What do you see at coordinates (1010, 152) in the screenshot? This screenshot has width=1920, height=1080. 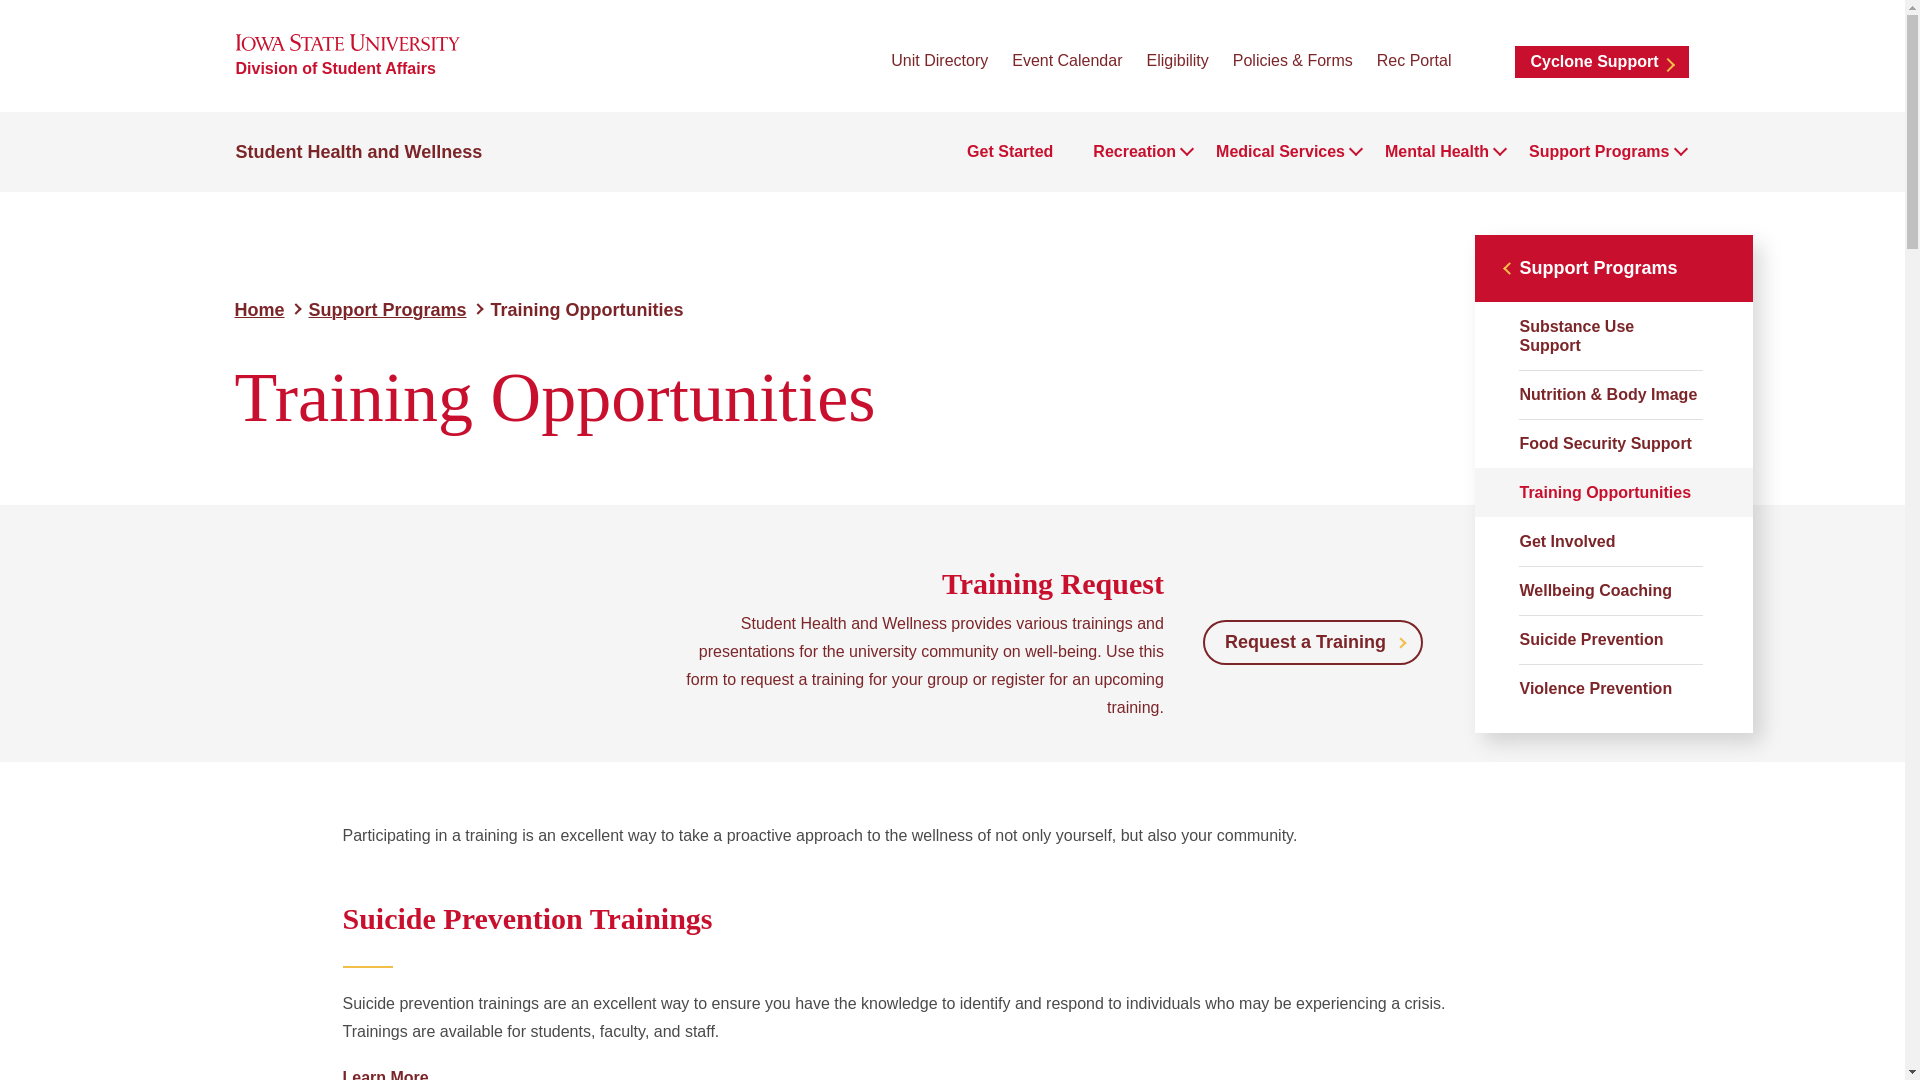 I see `Get Started` at bounding box center [1010, 152].